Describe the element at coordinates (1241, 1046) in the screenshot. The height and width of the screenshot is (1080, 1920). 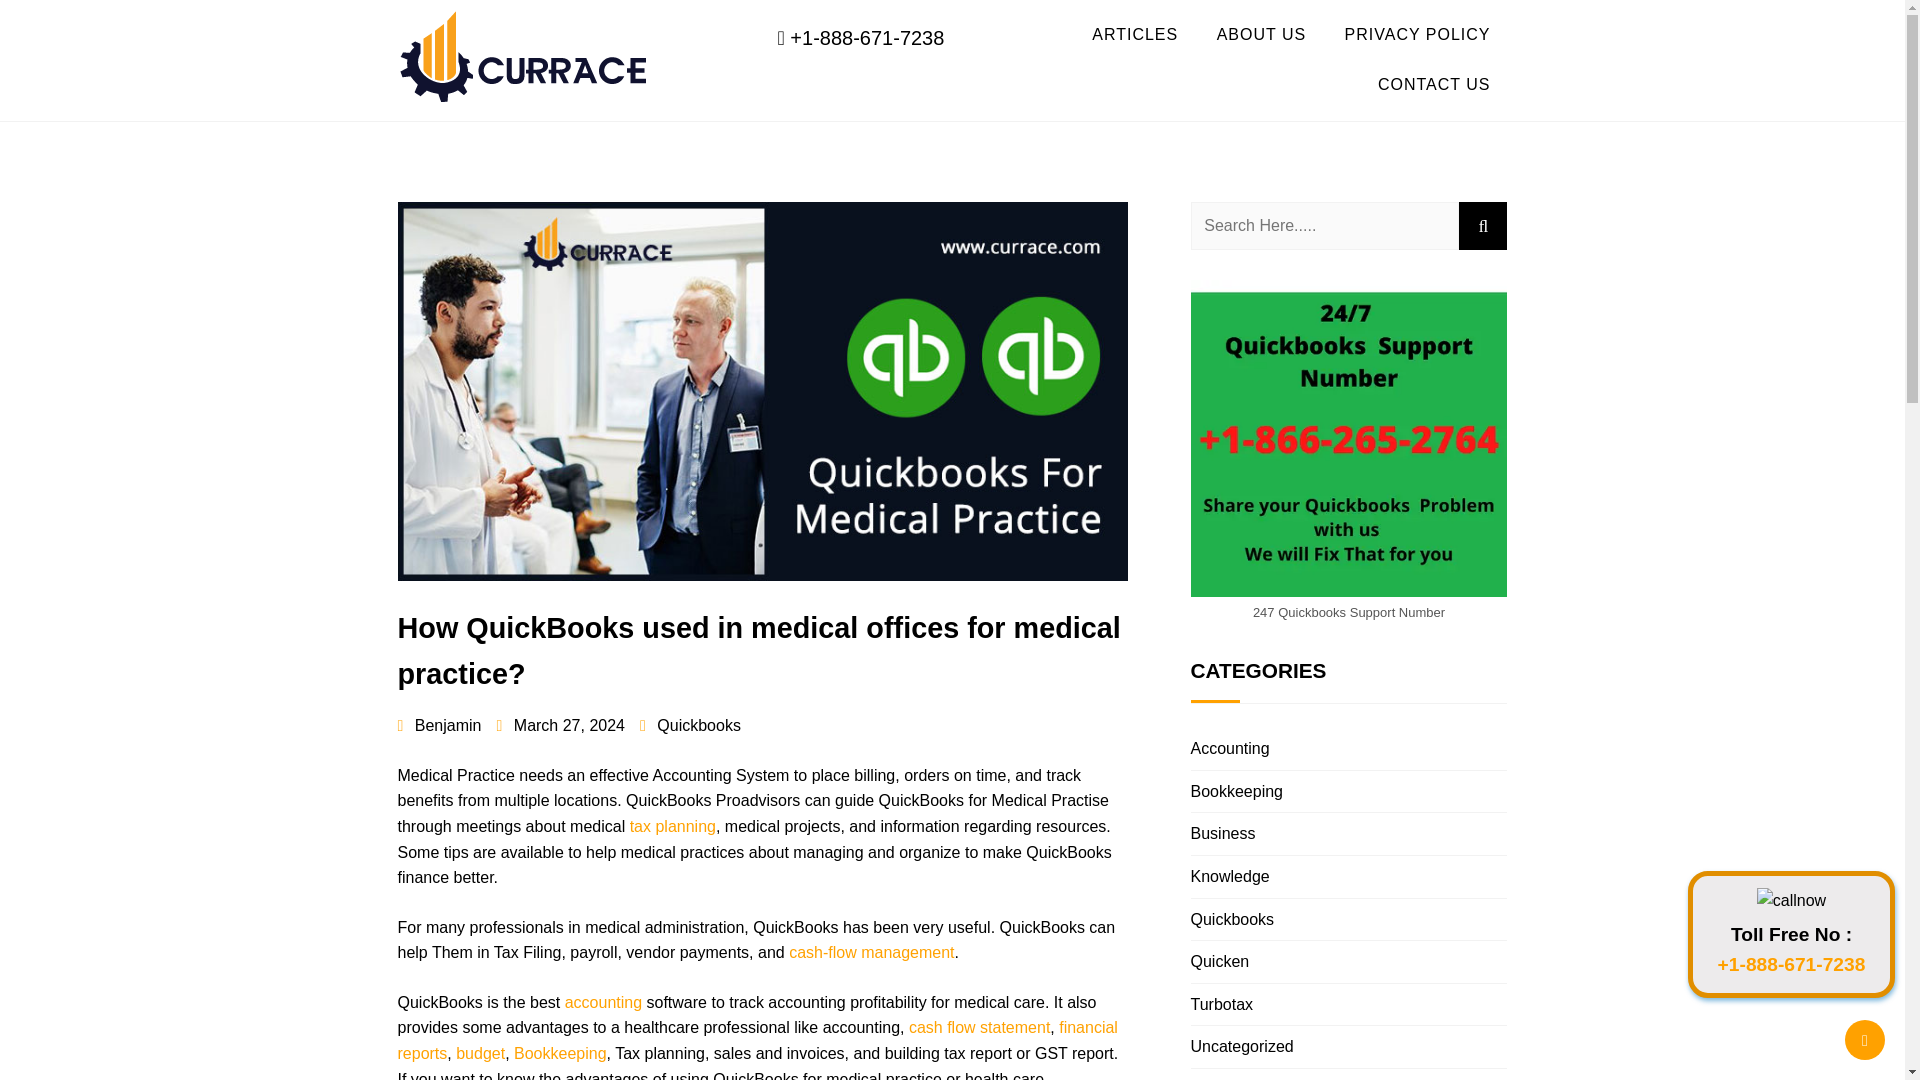
I see `Uncategorized` at that location.